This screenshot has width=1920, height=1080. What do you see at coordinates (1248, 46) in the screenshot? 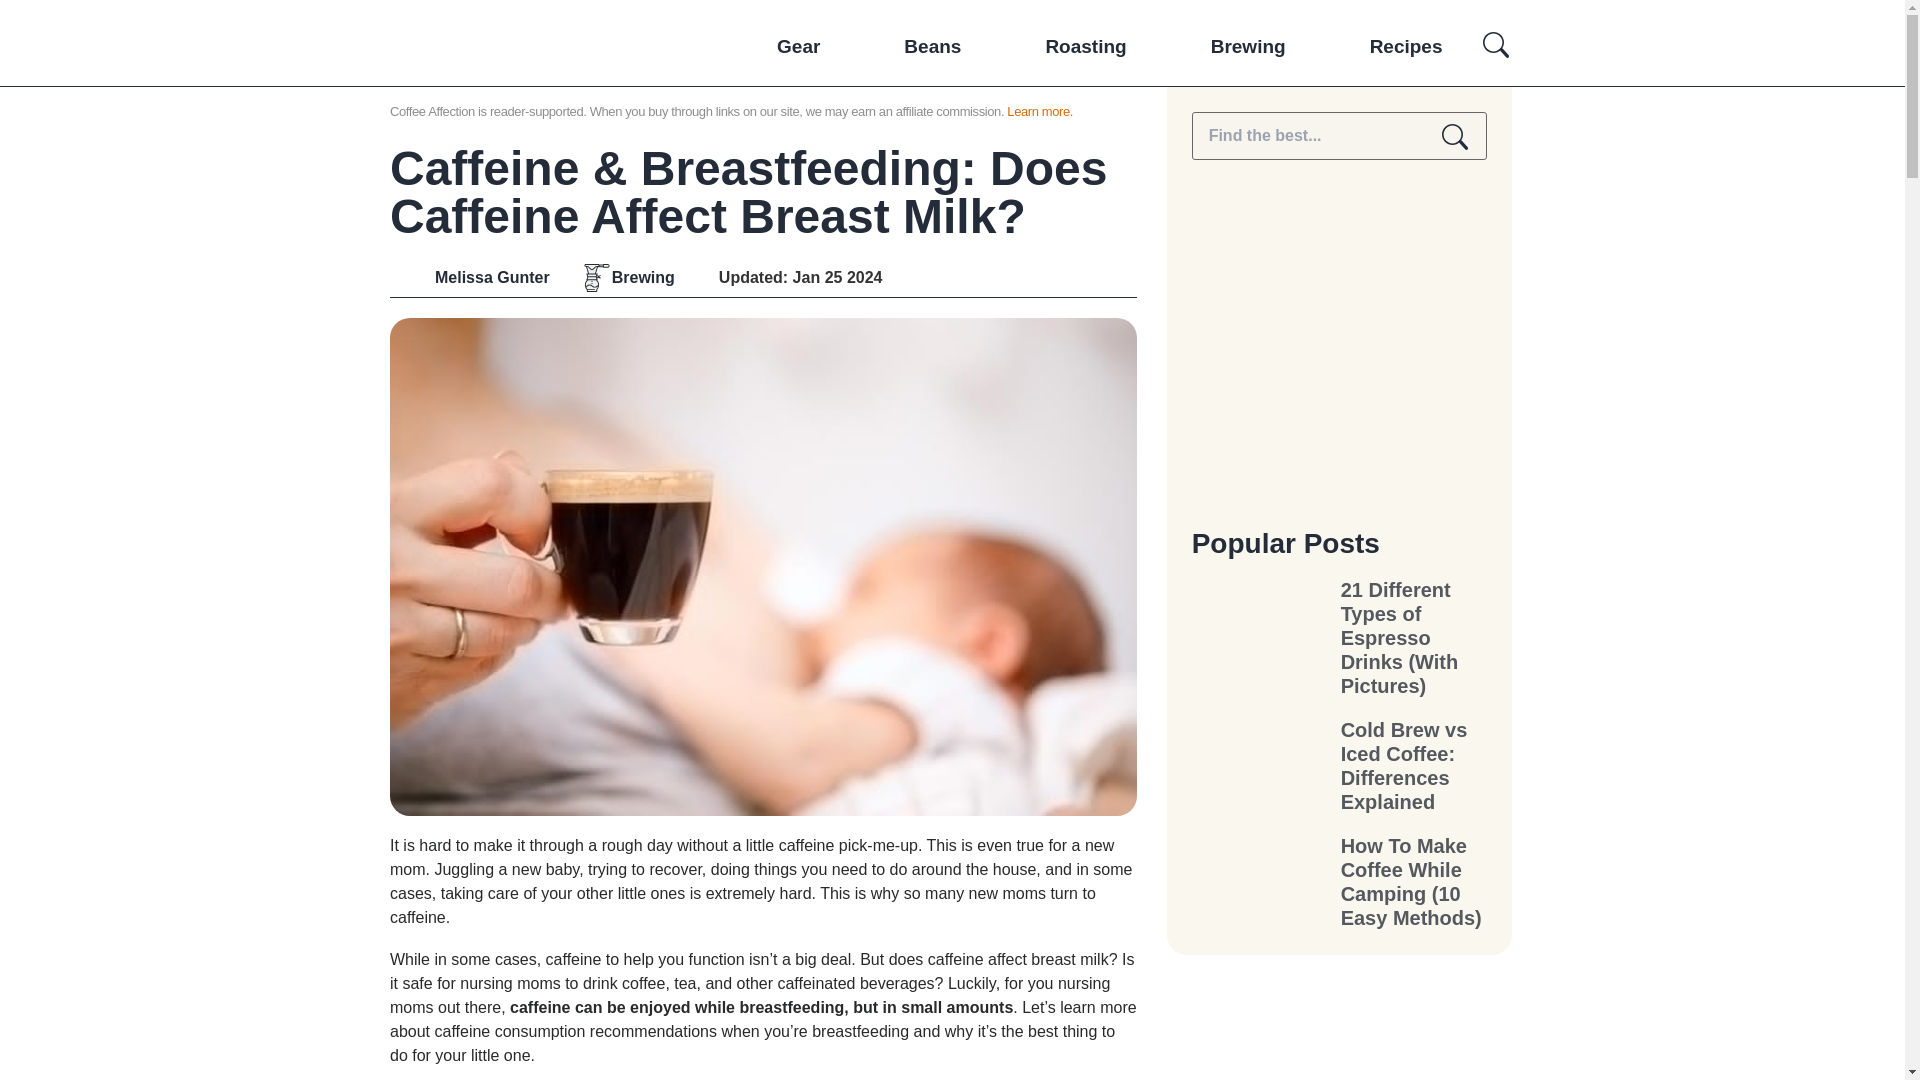
I see `Brewing` at bounding box center [1248, 46].